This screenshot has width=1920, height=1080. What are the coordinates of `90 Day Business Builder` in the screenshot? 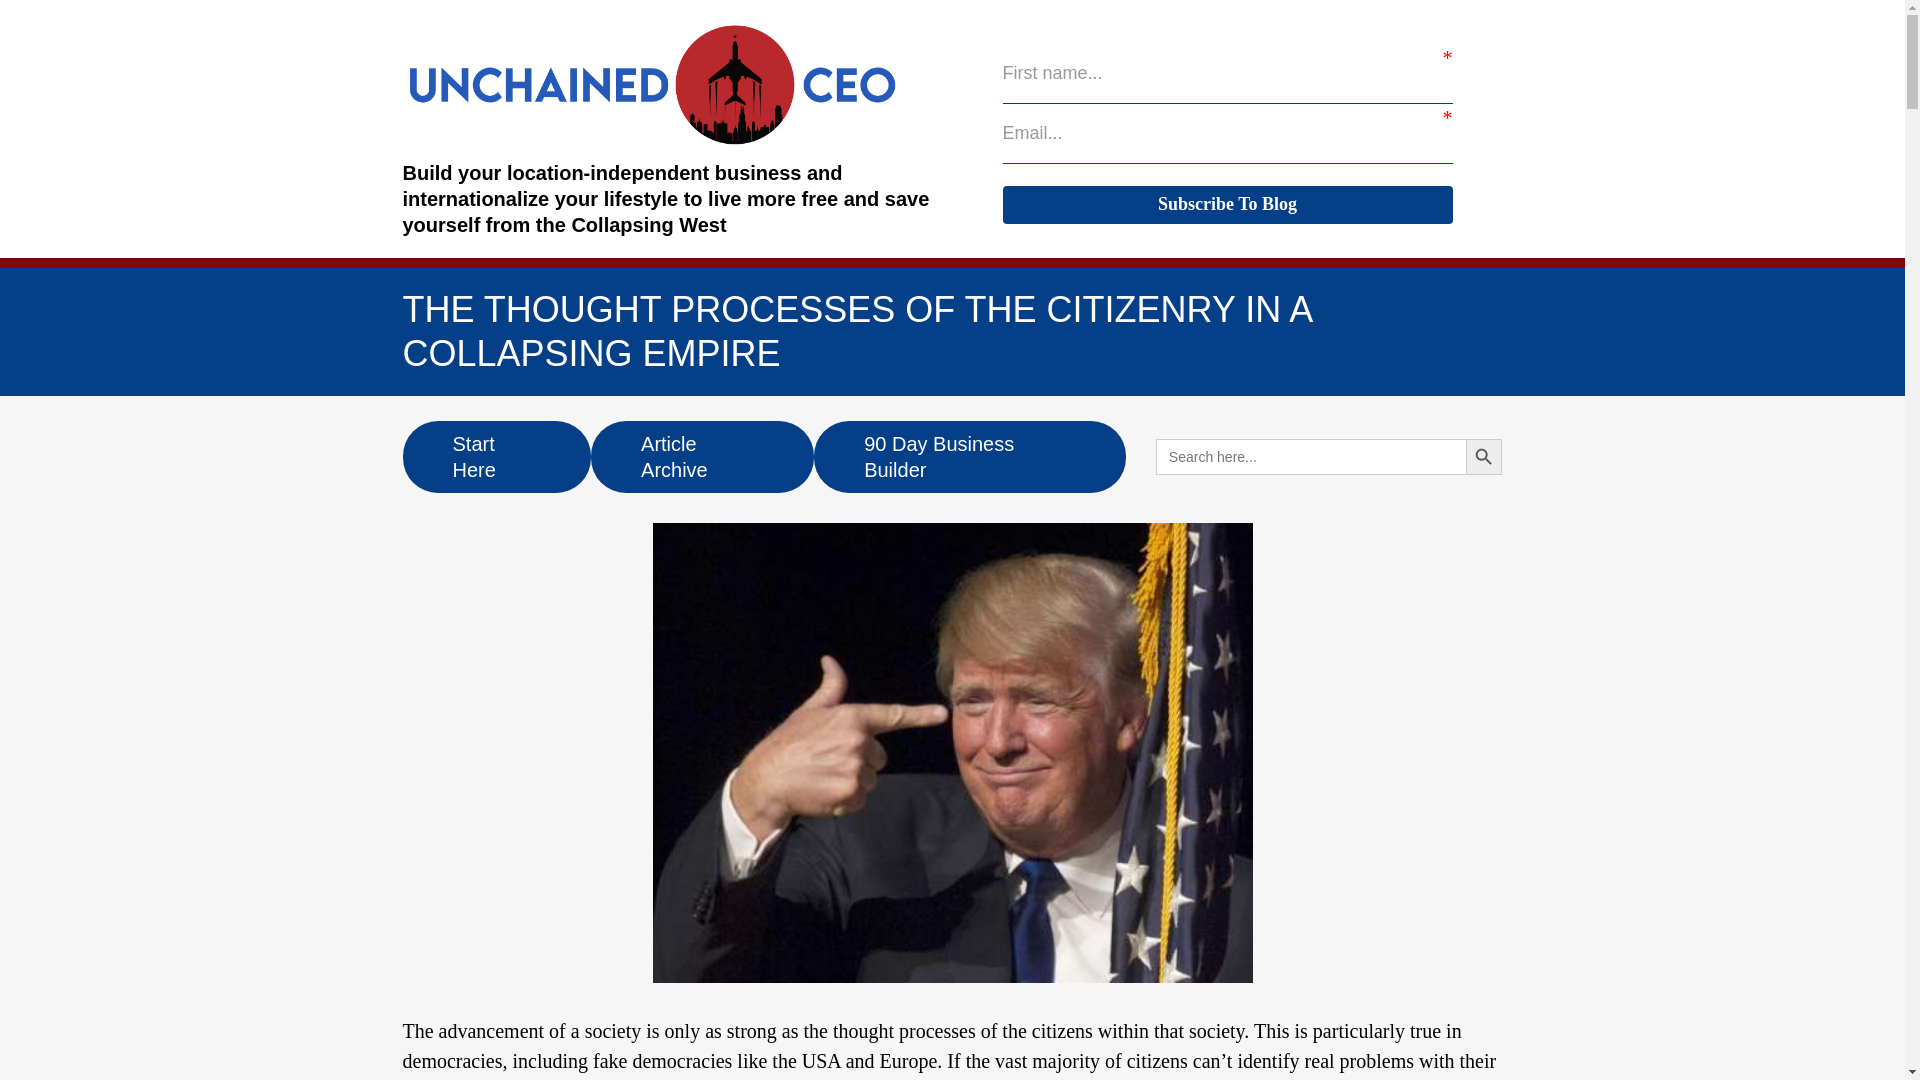 It's located at (970, 456).